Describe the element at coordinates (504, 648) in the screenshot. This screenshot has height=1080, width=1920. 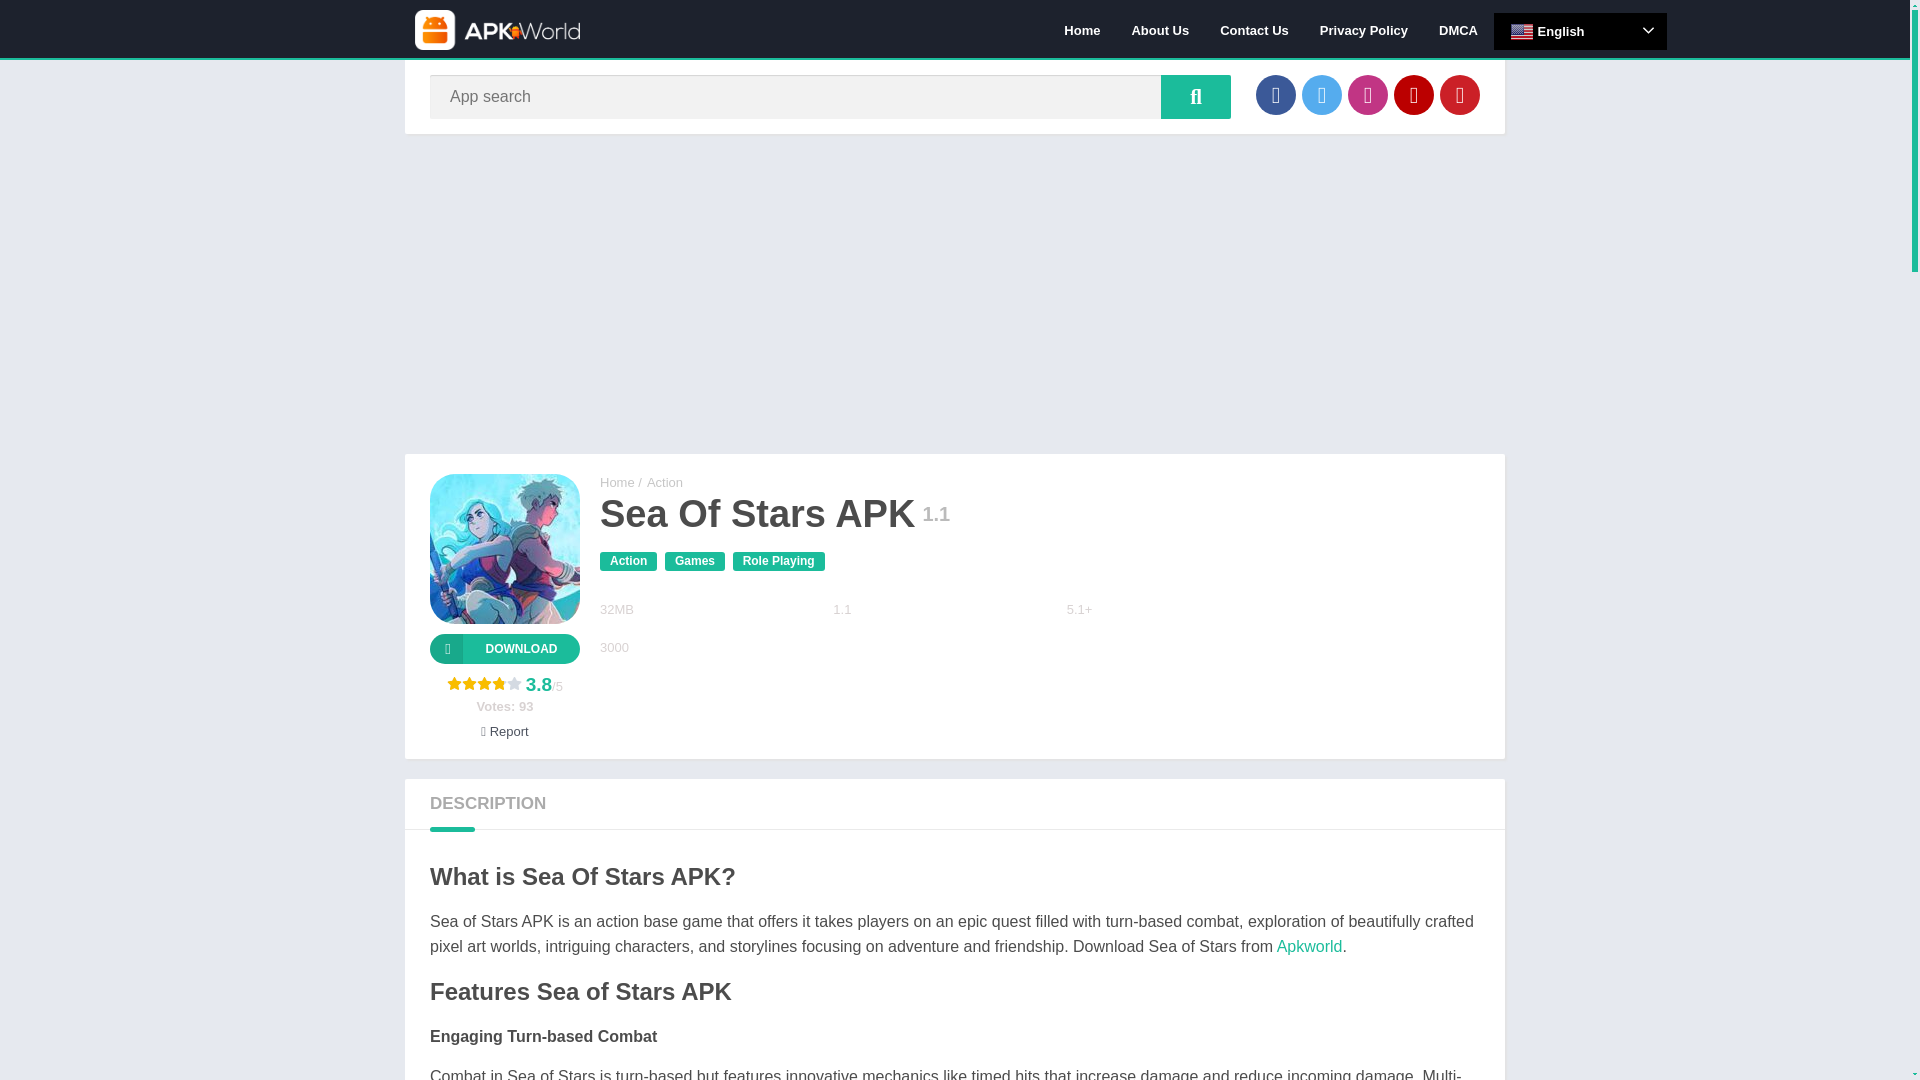
I see `DOWNLOAD` at that location.